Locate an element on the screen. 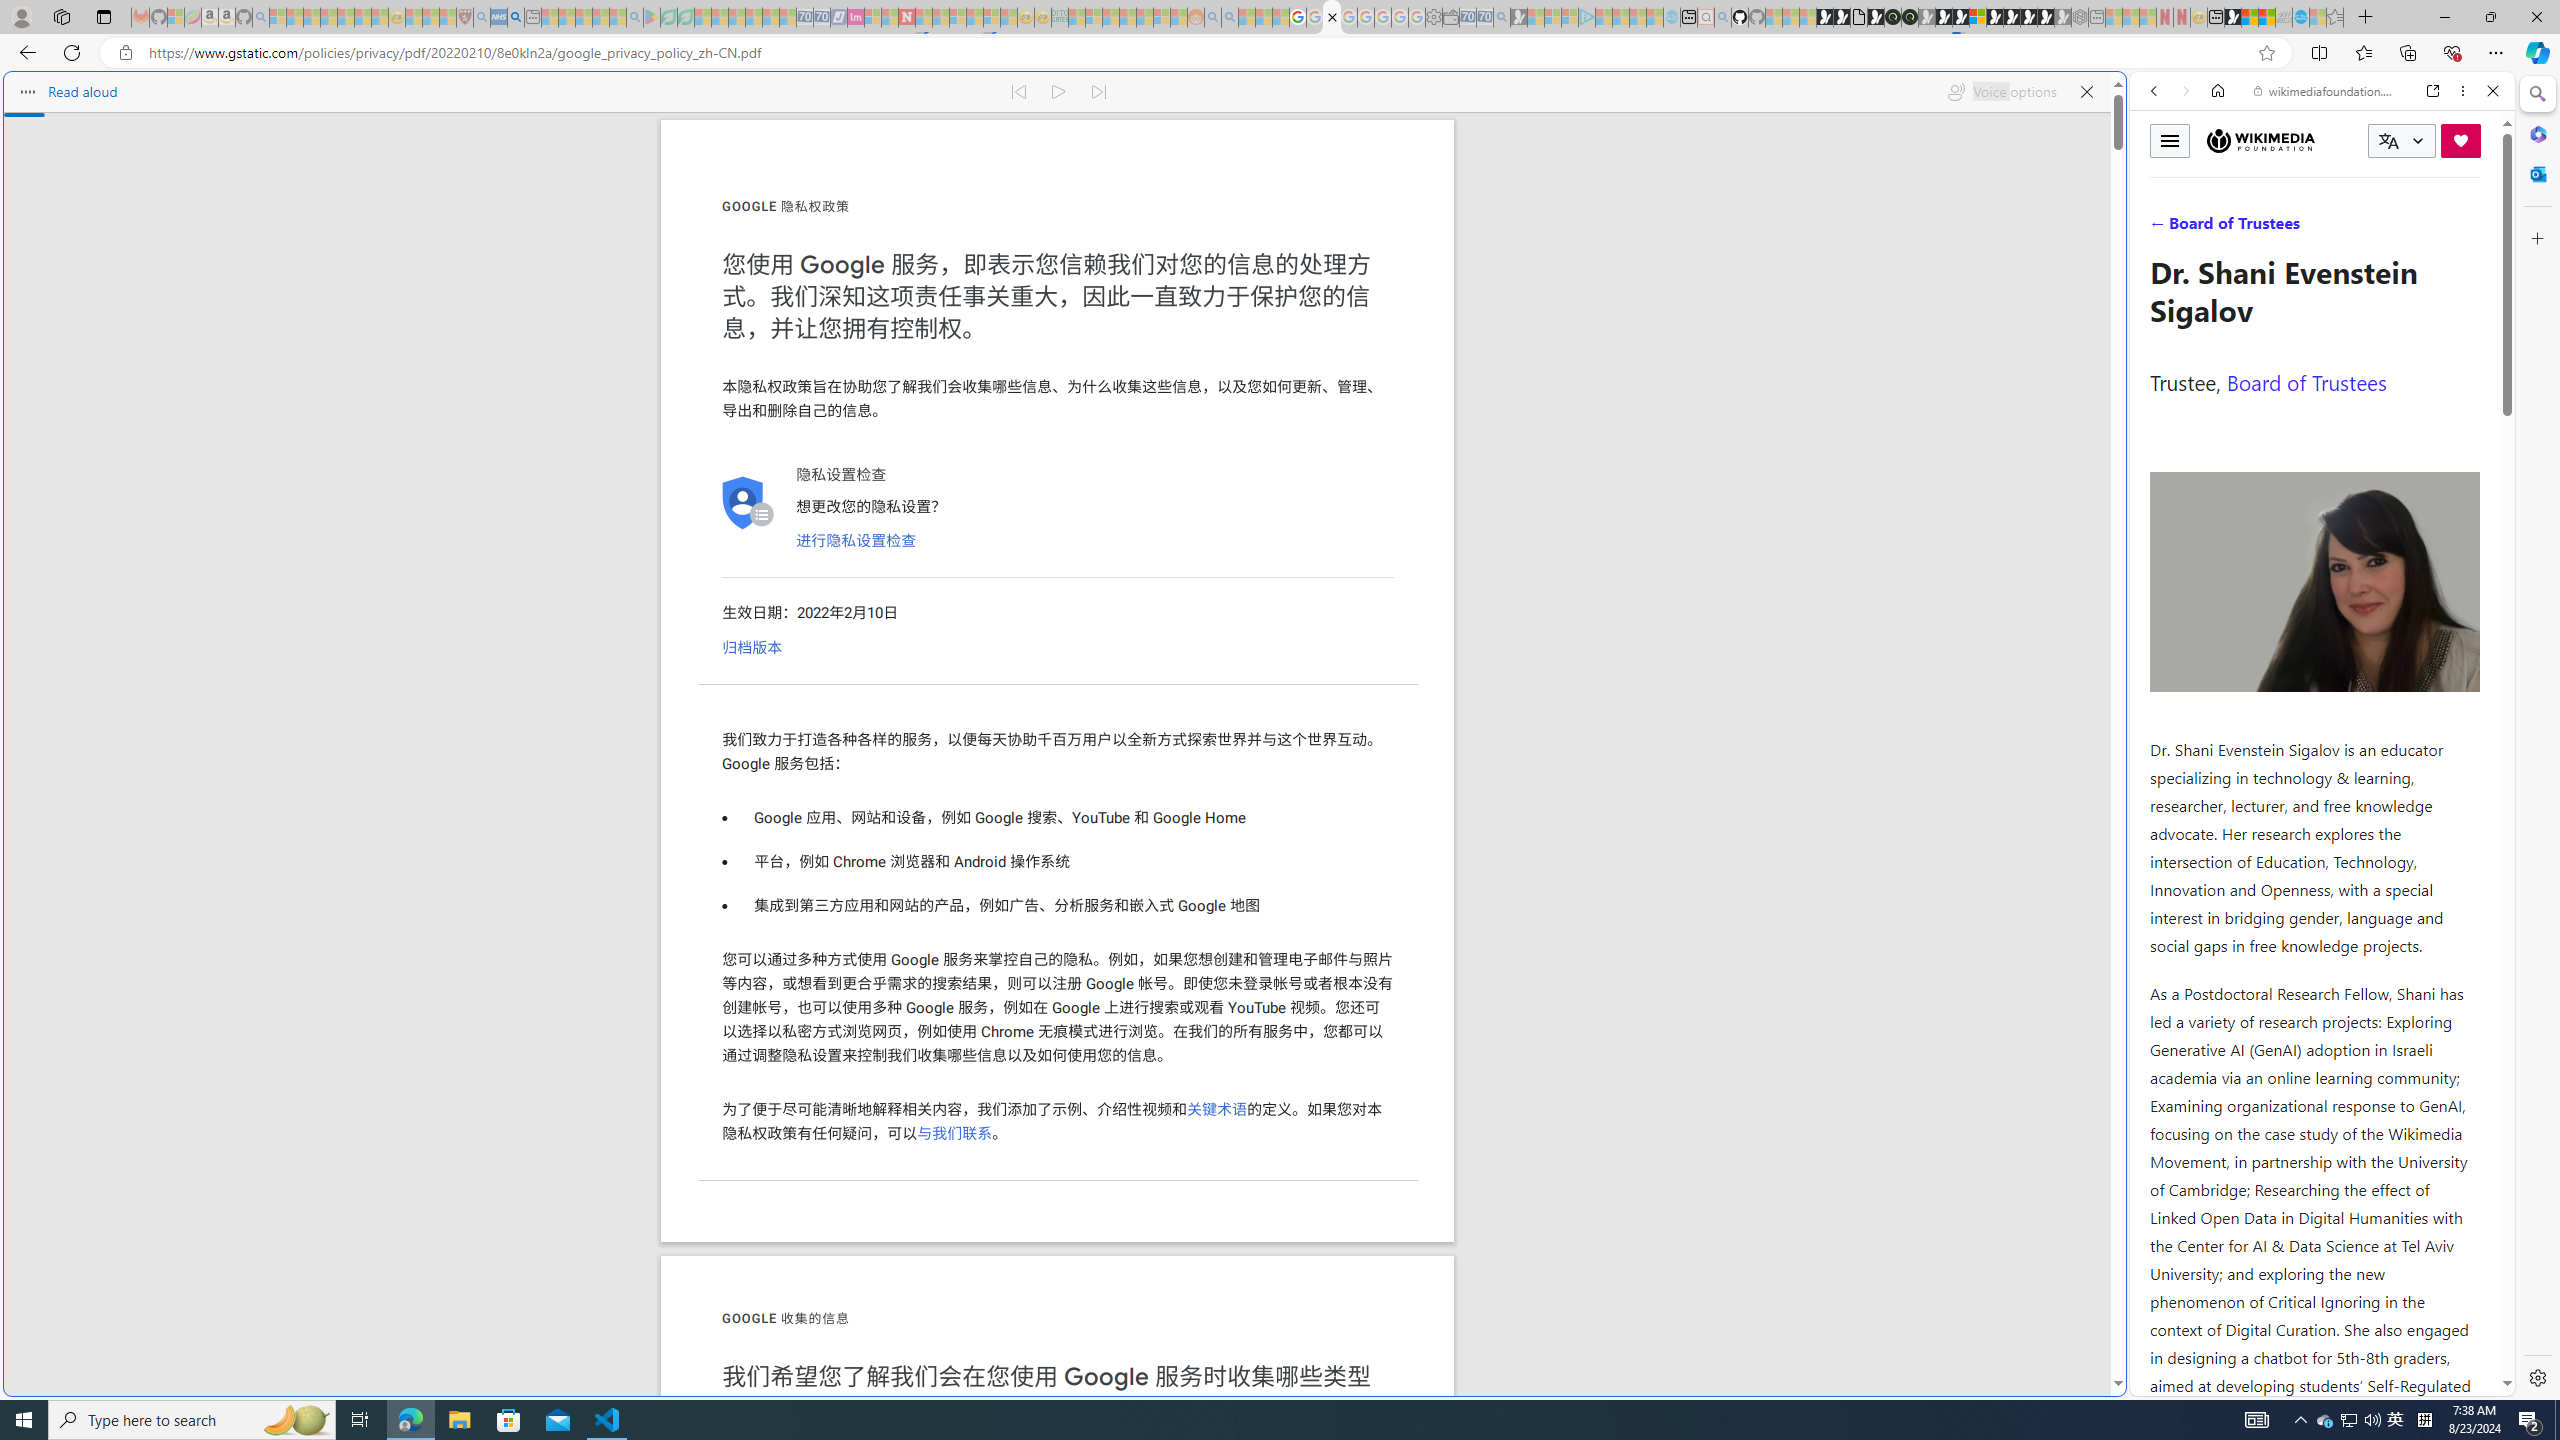 The image size is (2560, 1440). Donate now is located at coordinates (2461, 140).